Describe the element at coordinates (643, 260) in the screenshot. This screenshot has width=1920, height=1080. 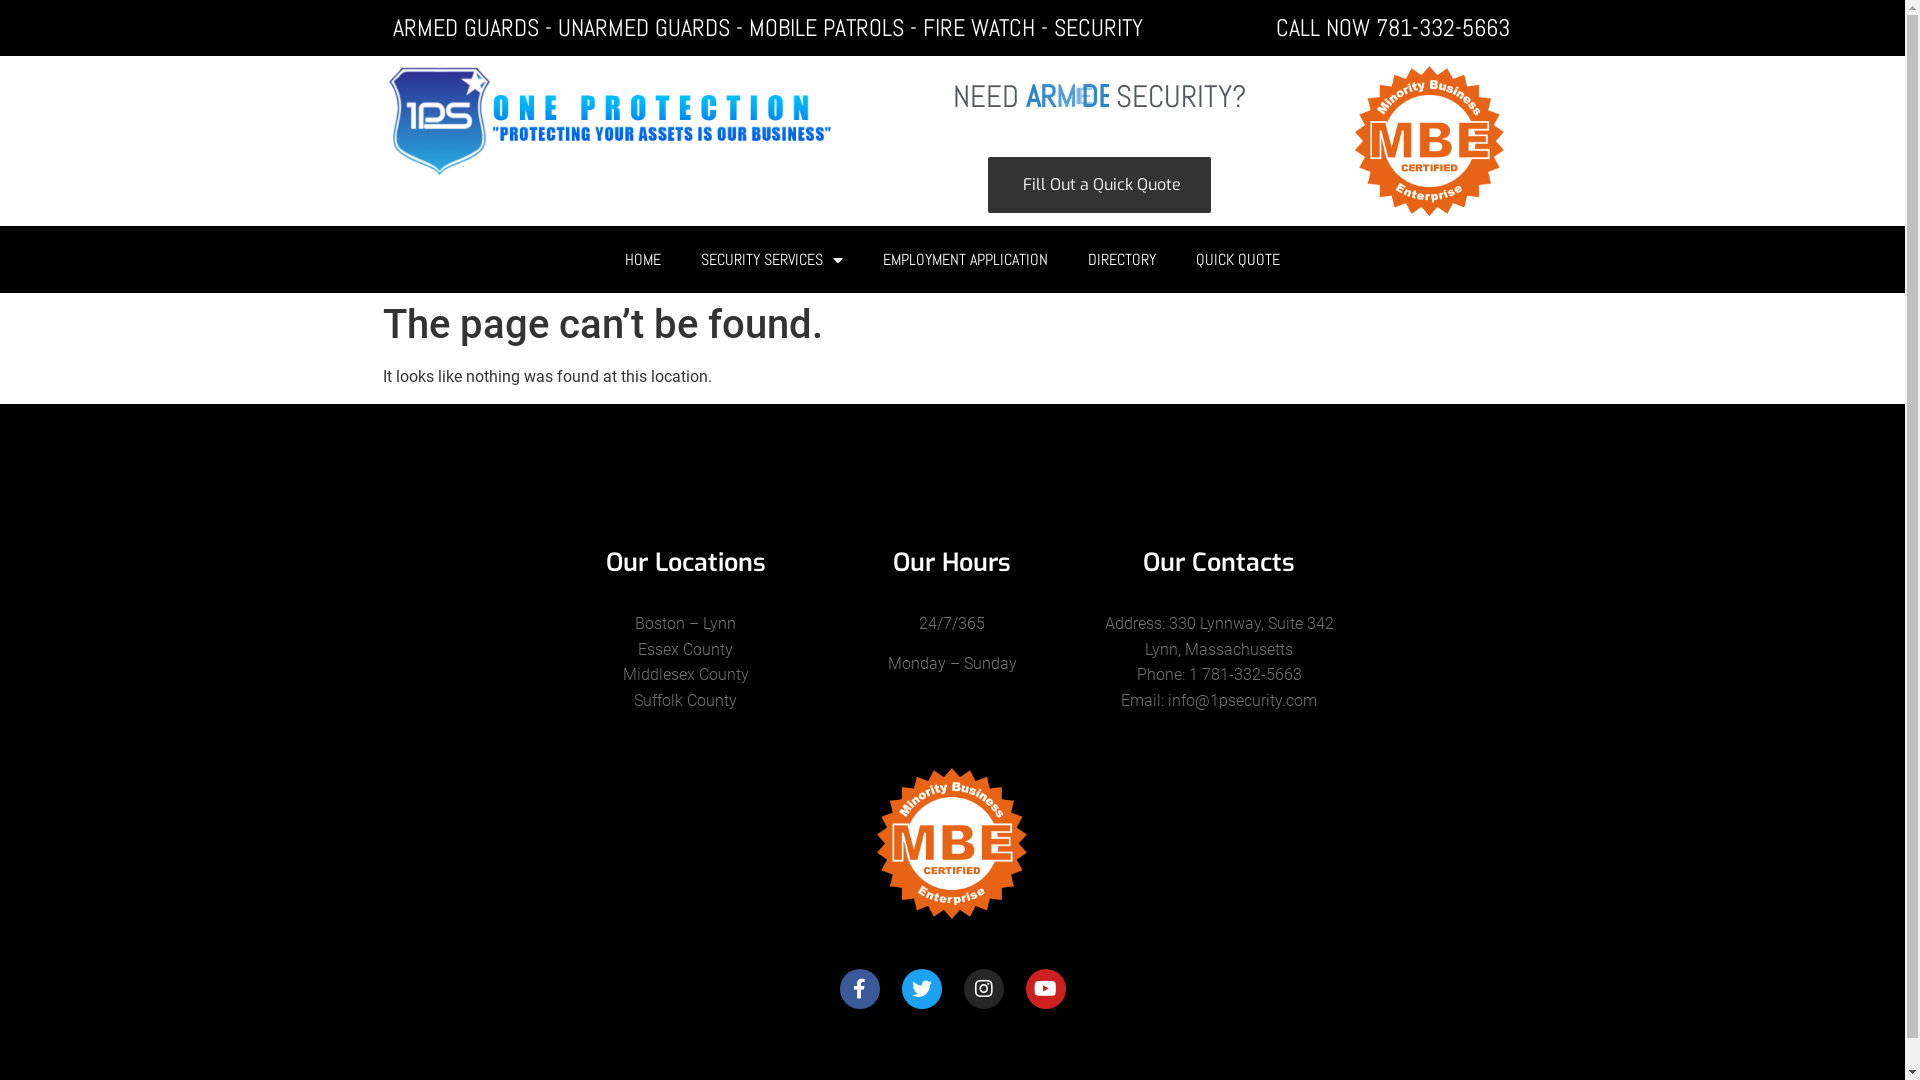
I see `HOME` at that location.